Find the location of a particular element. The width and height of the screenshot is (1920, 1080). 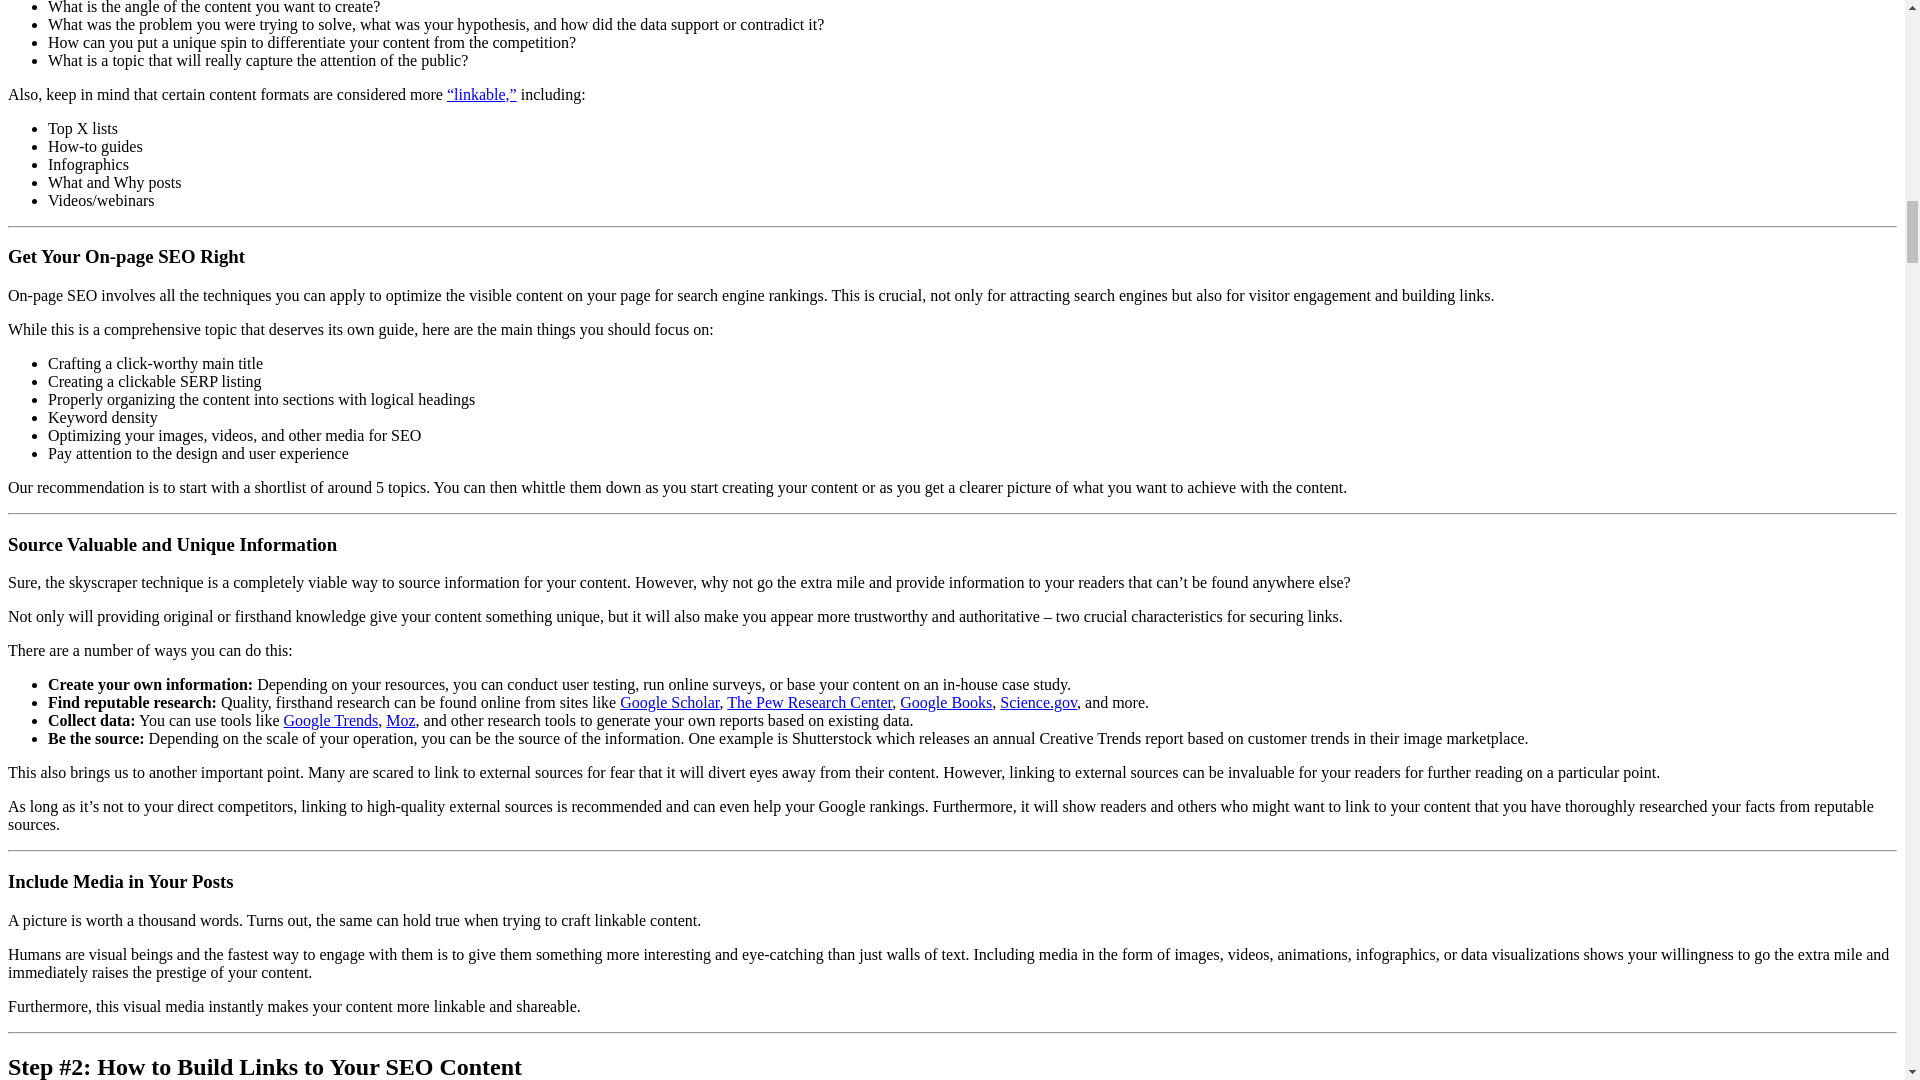

Science.gov is located at coordinates (1038, 702).